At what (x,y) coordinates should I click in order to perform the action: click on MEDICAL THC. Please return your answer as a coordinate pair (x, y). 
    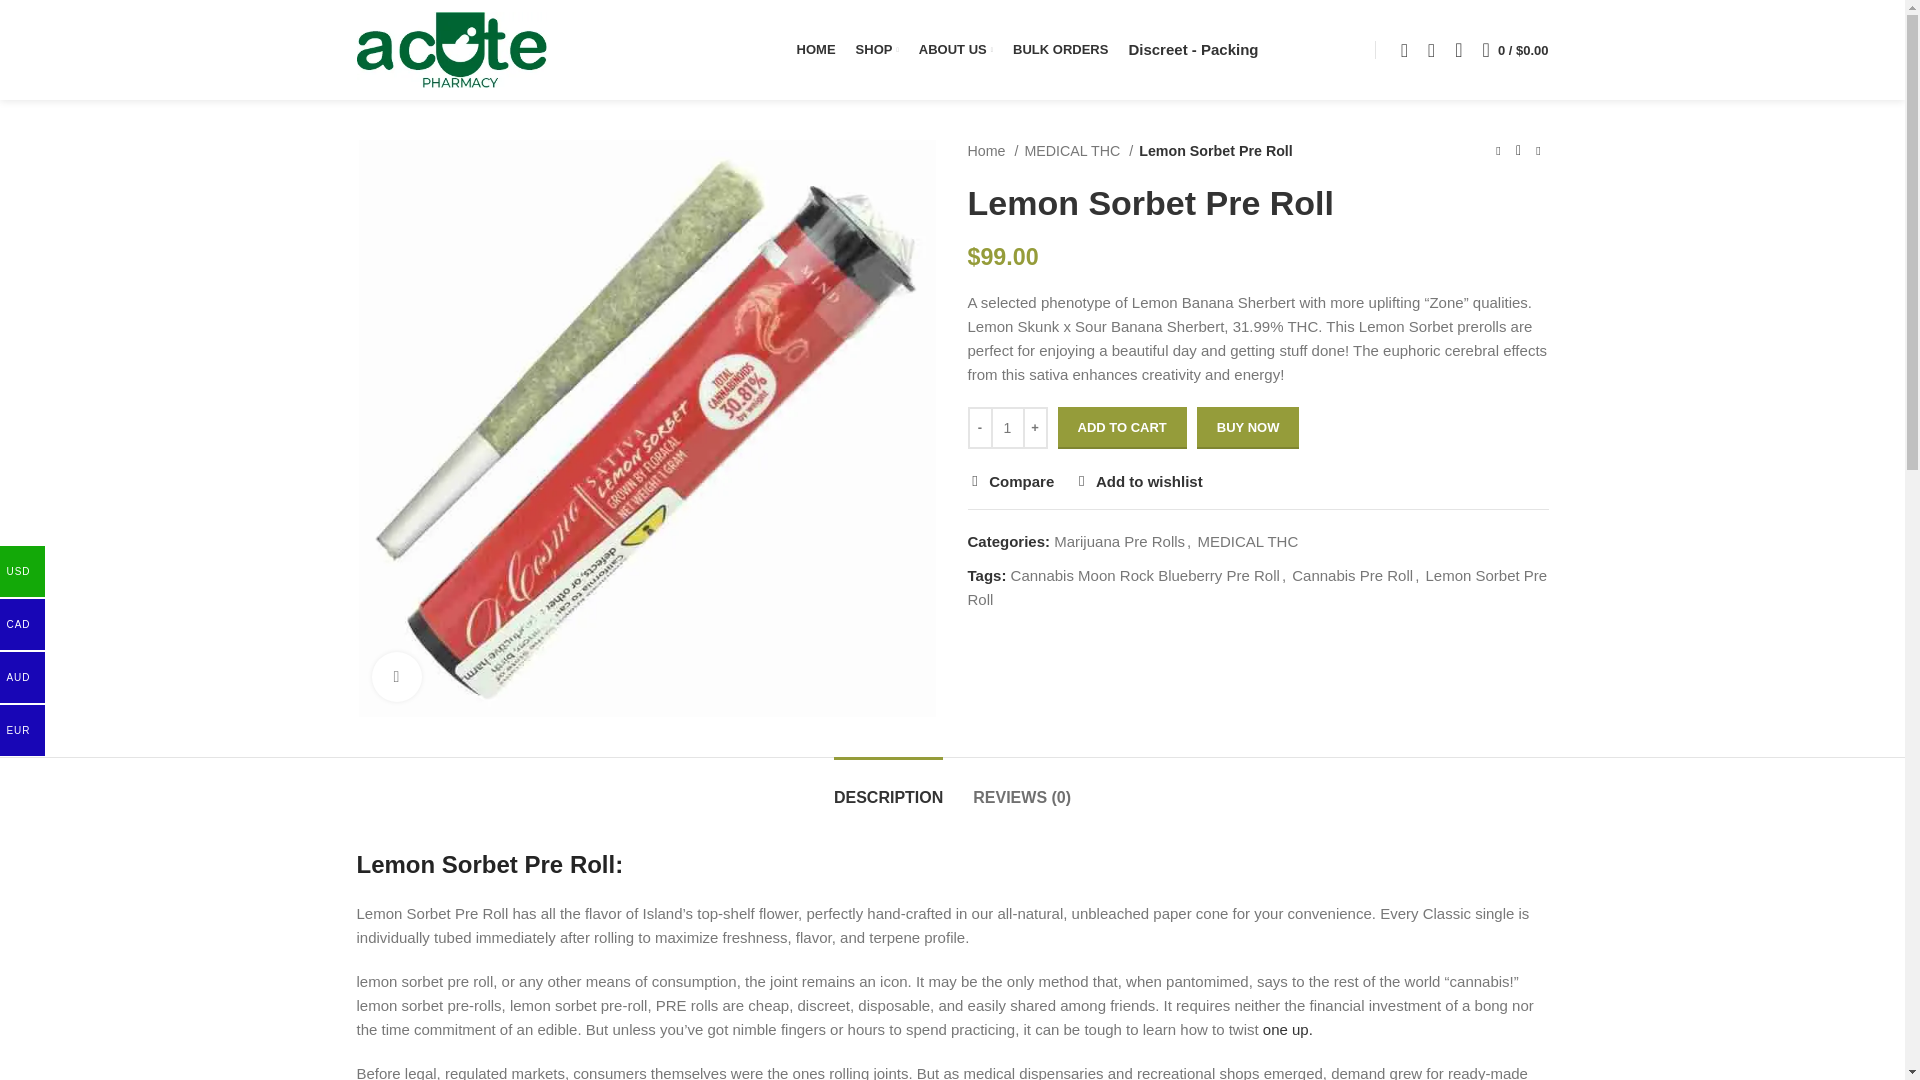
    Looking at the image, I should click on (1078, 152).